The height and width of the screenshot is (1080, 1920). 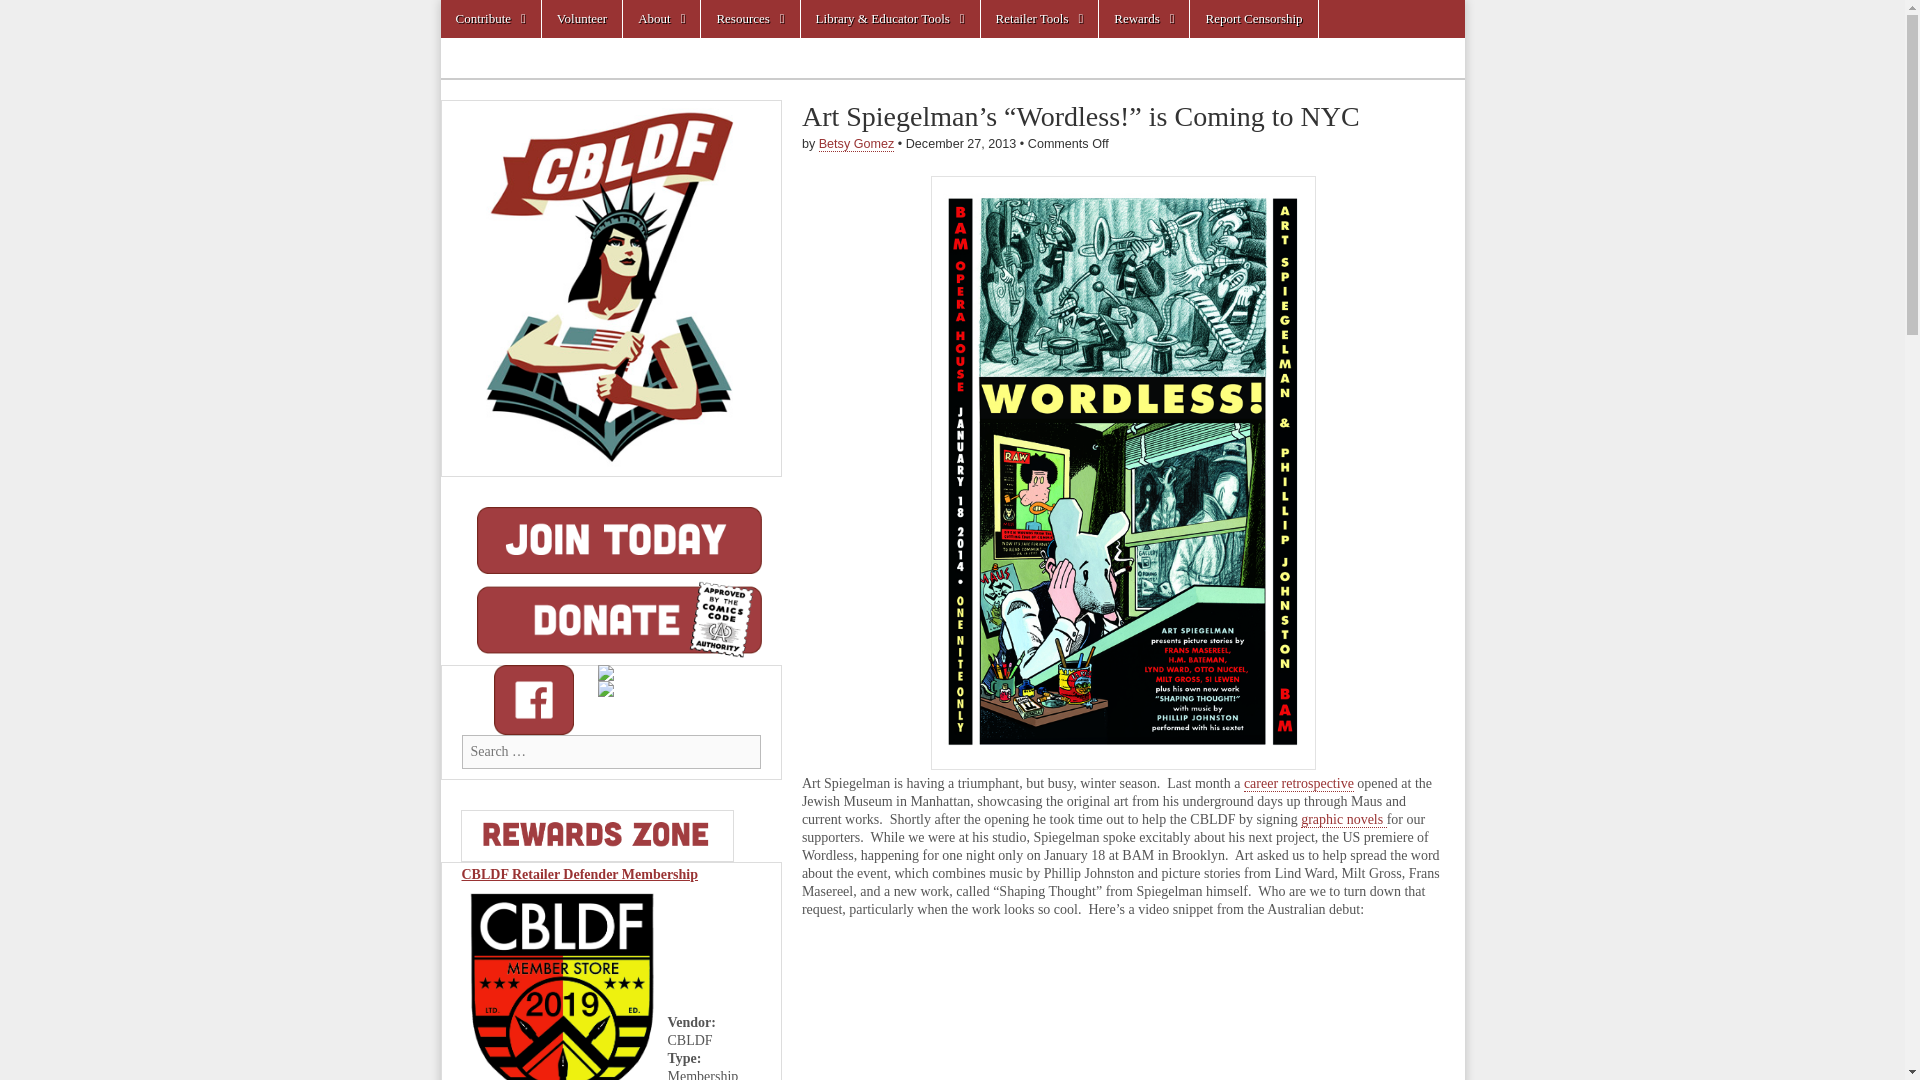 What do you see at coordinates (661, 18) in the screenshot?
I see `About` at bounding box center [661, 18].